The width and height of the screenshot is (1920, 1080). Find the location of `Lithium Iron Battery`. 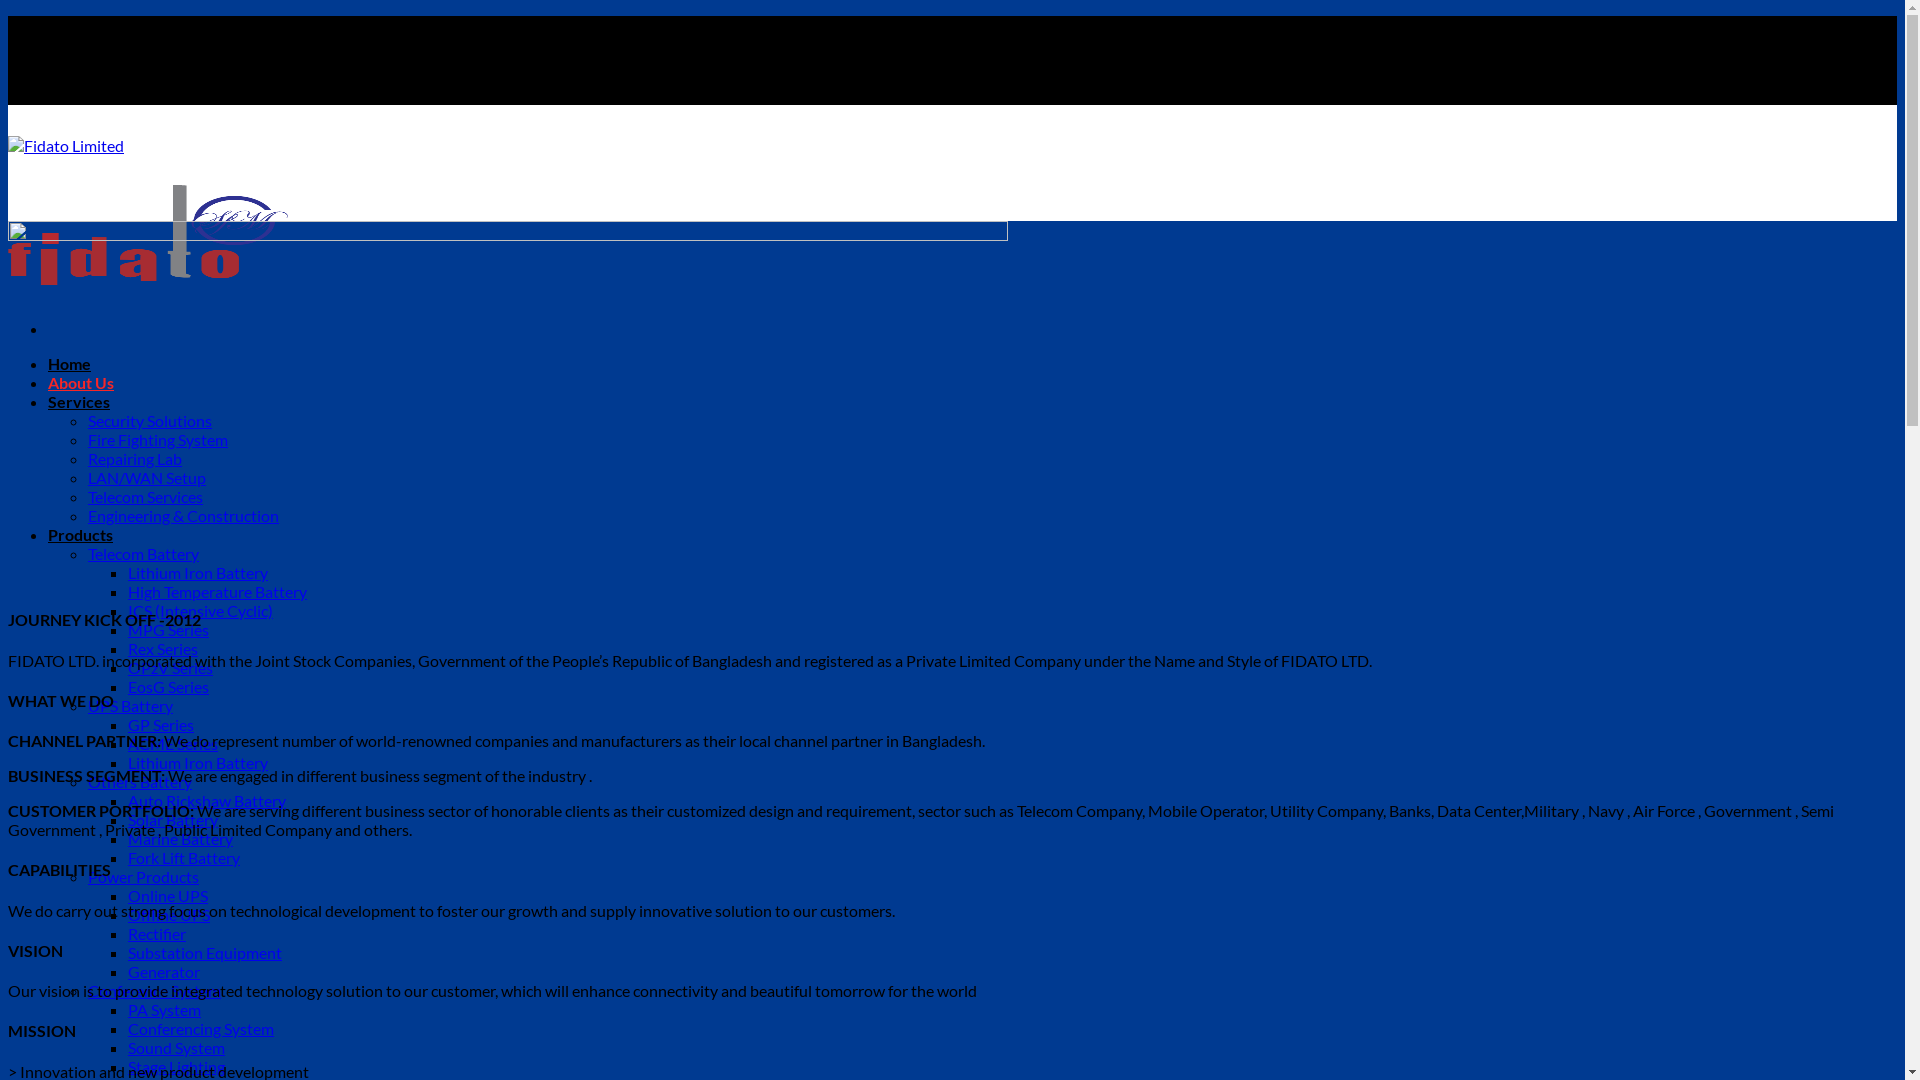

Lithium Iron Battery is located at coordinates (198, 572).